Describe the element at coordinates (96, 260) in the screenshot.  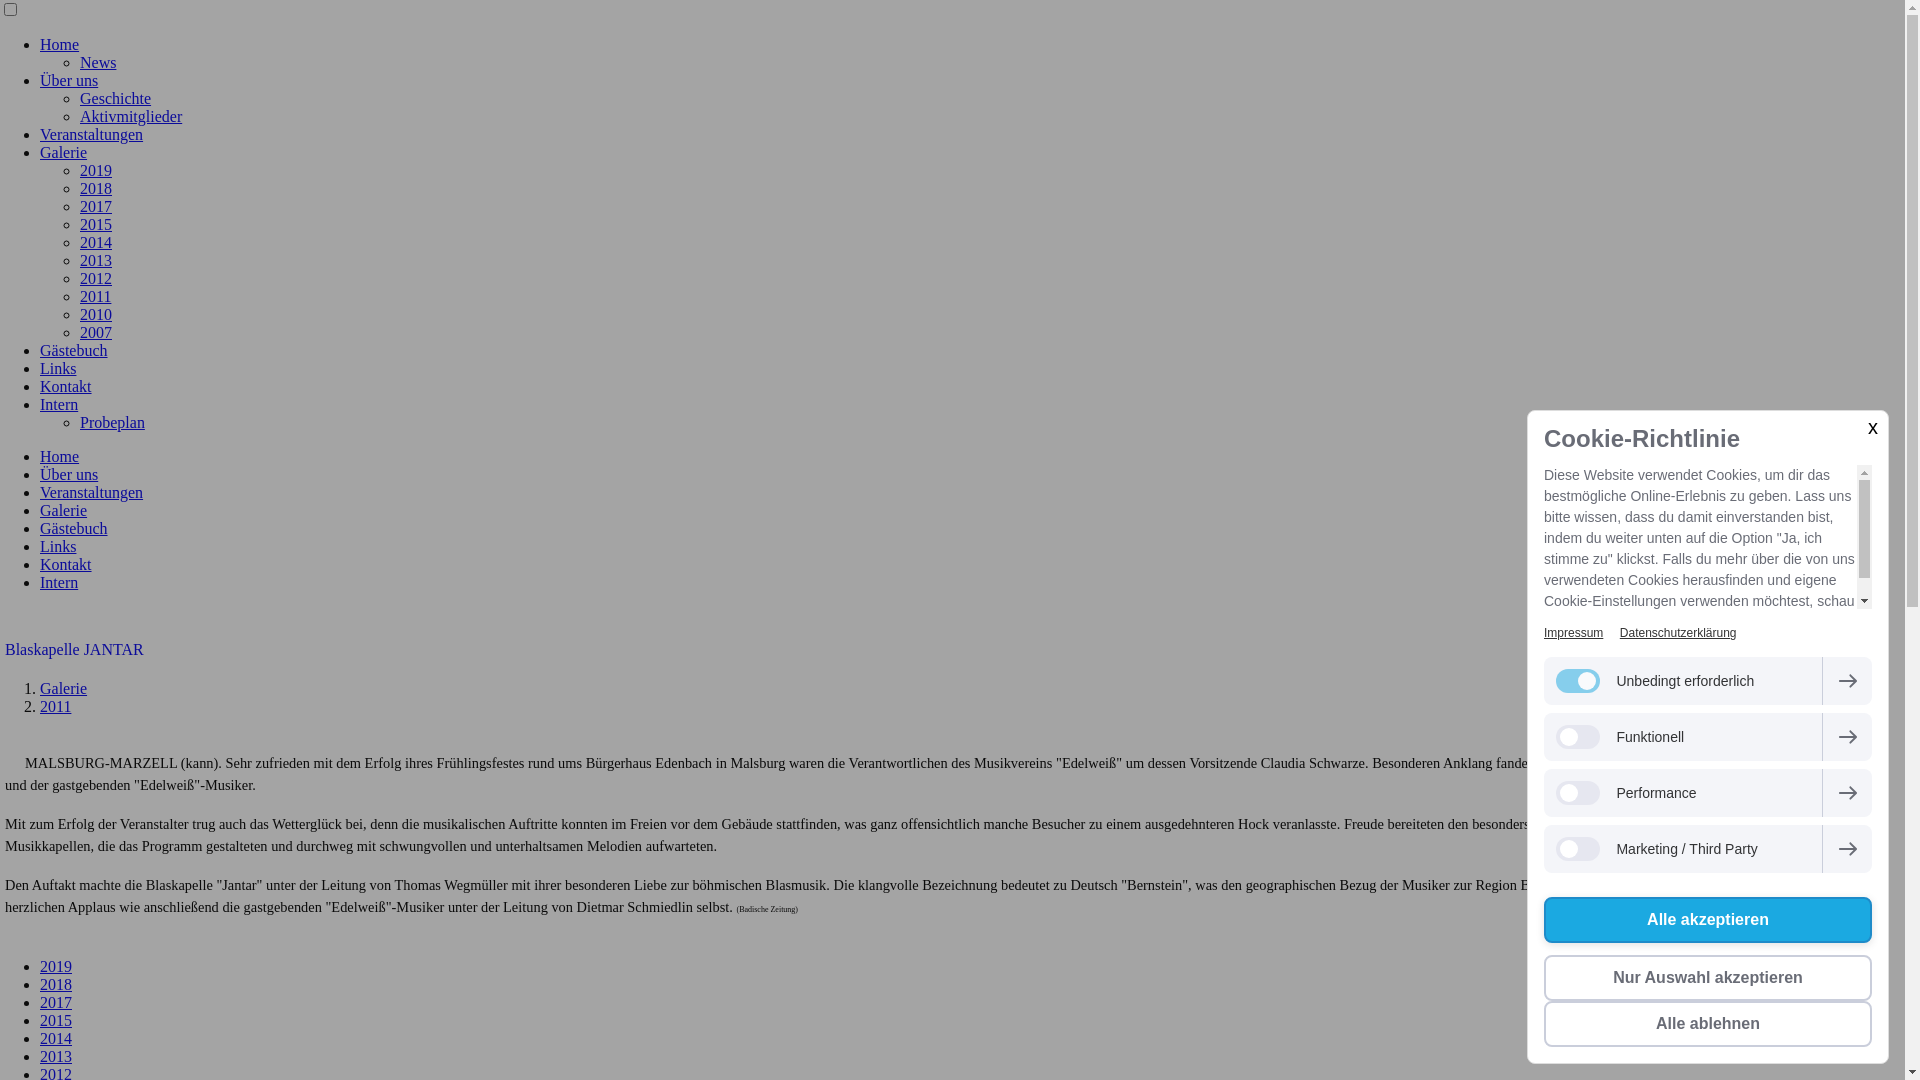
I see `2013` at that location.